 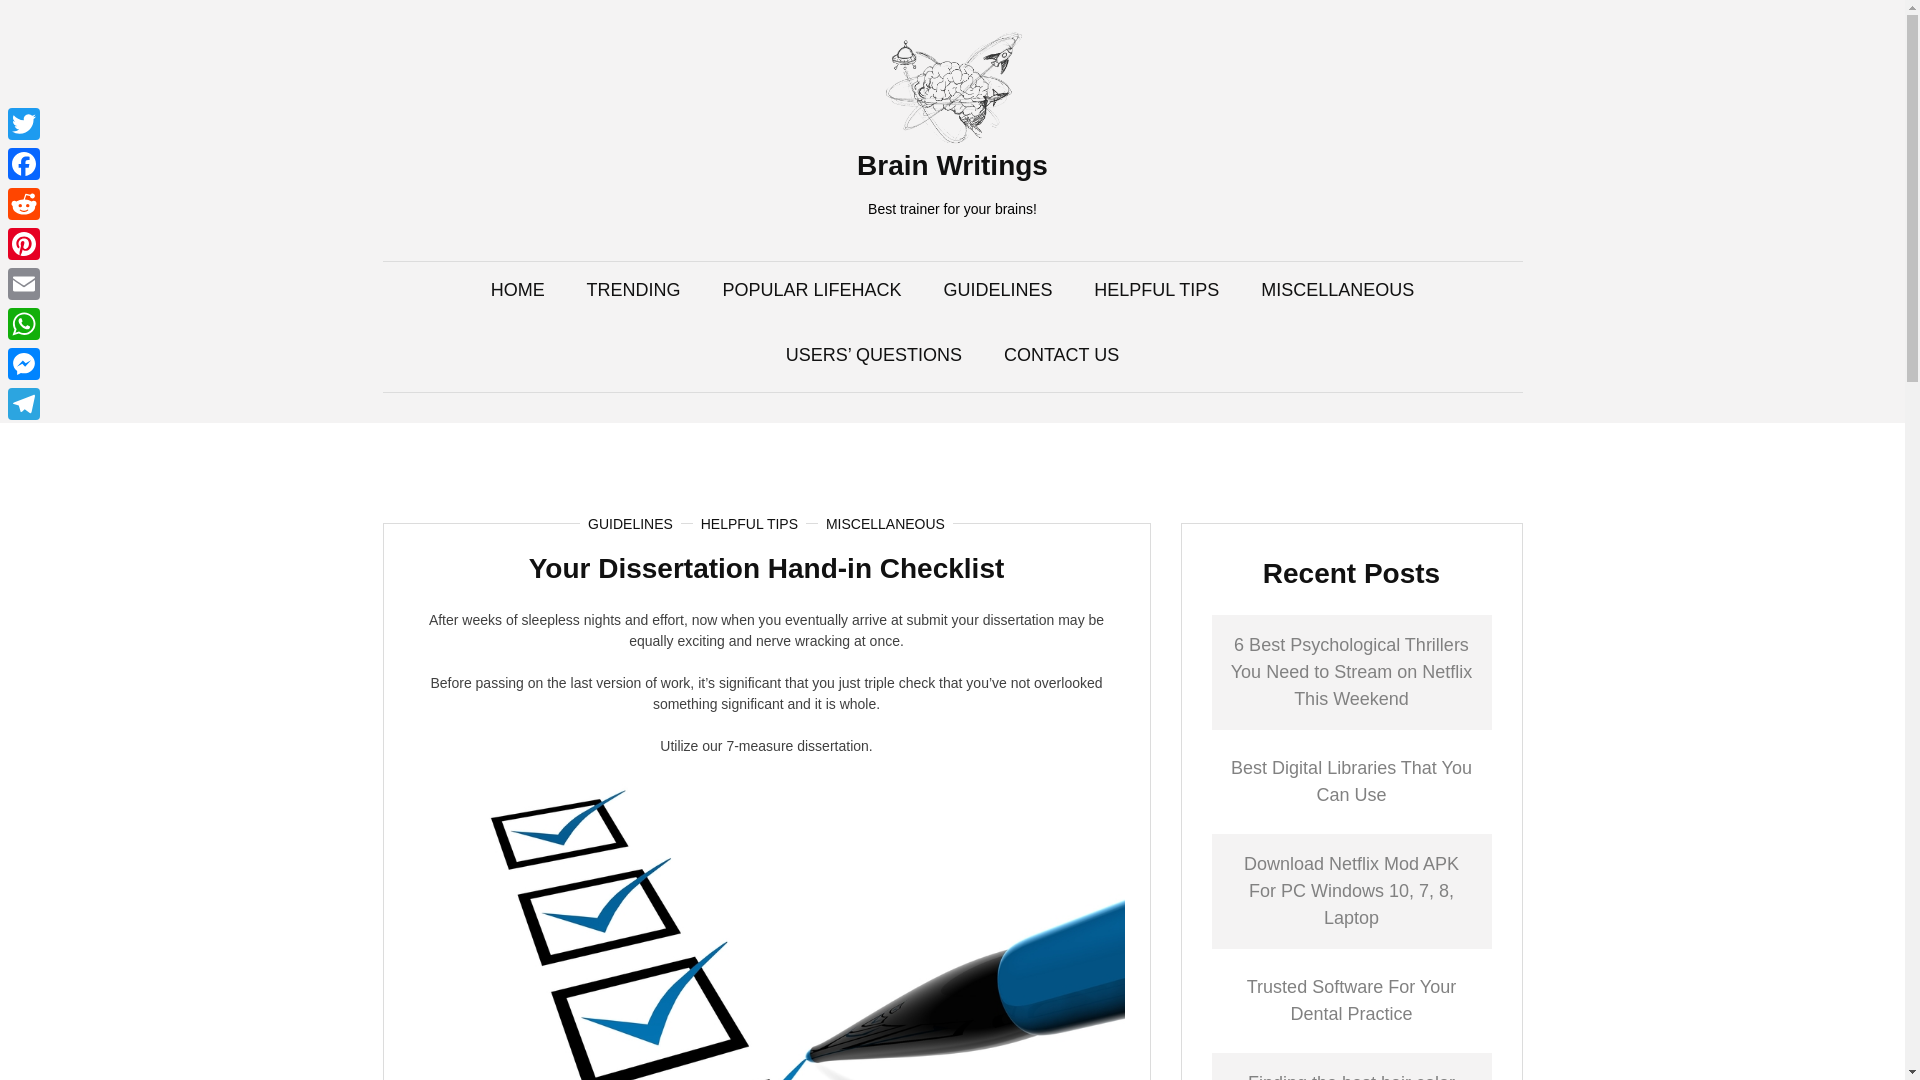 What do you see at coordinates (24, 123) in the screenshot?
I see `Twitter` at bounding box center [24, 123].